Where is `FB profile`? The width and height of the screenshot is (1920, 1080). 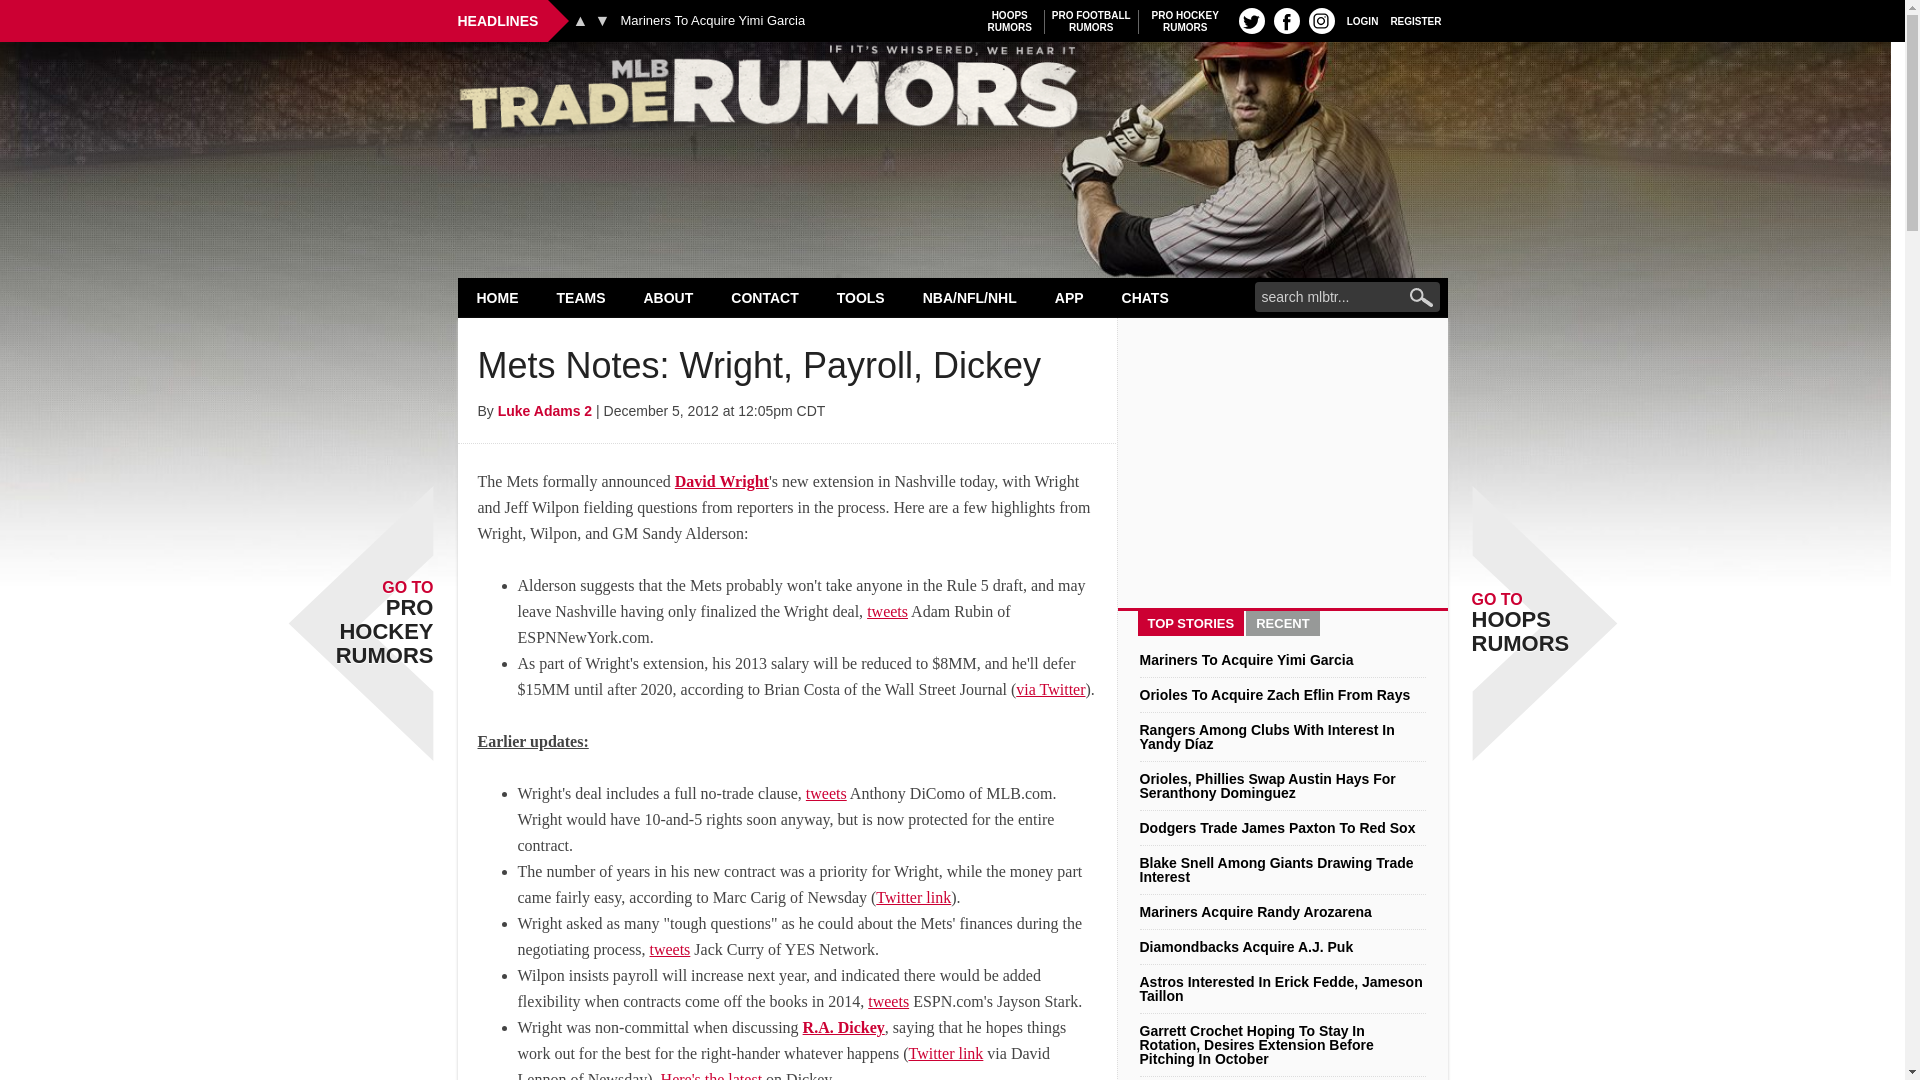
FB profile is located at coordinates (580, 20).